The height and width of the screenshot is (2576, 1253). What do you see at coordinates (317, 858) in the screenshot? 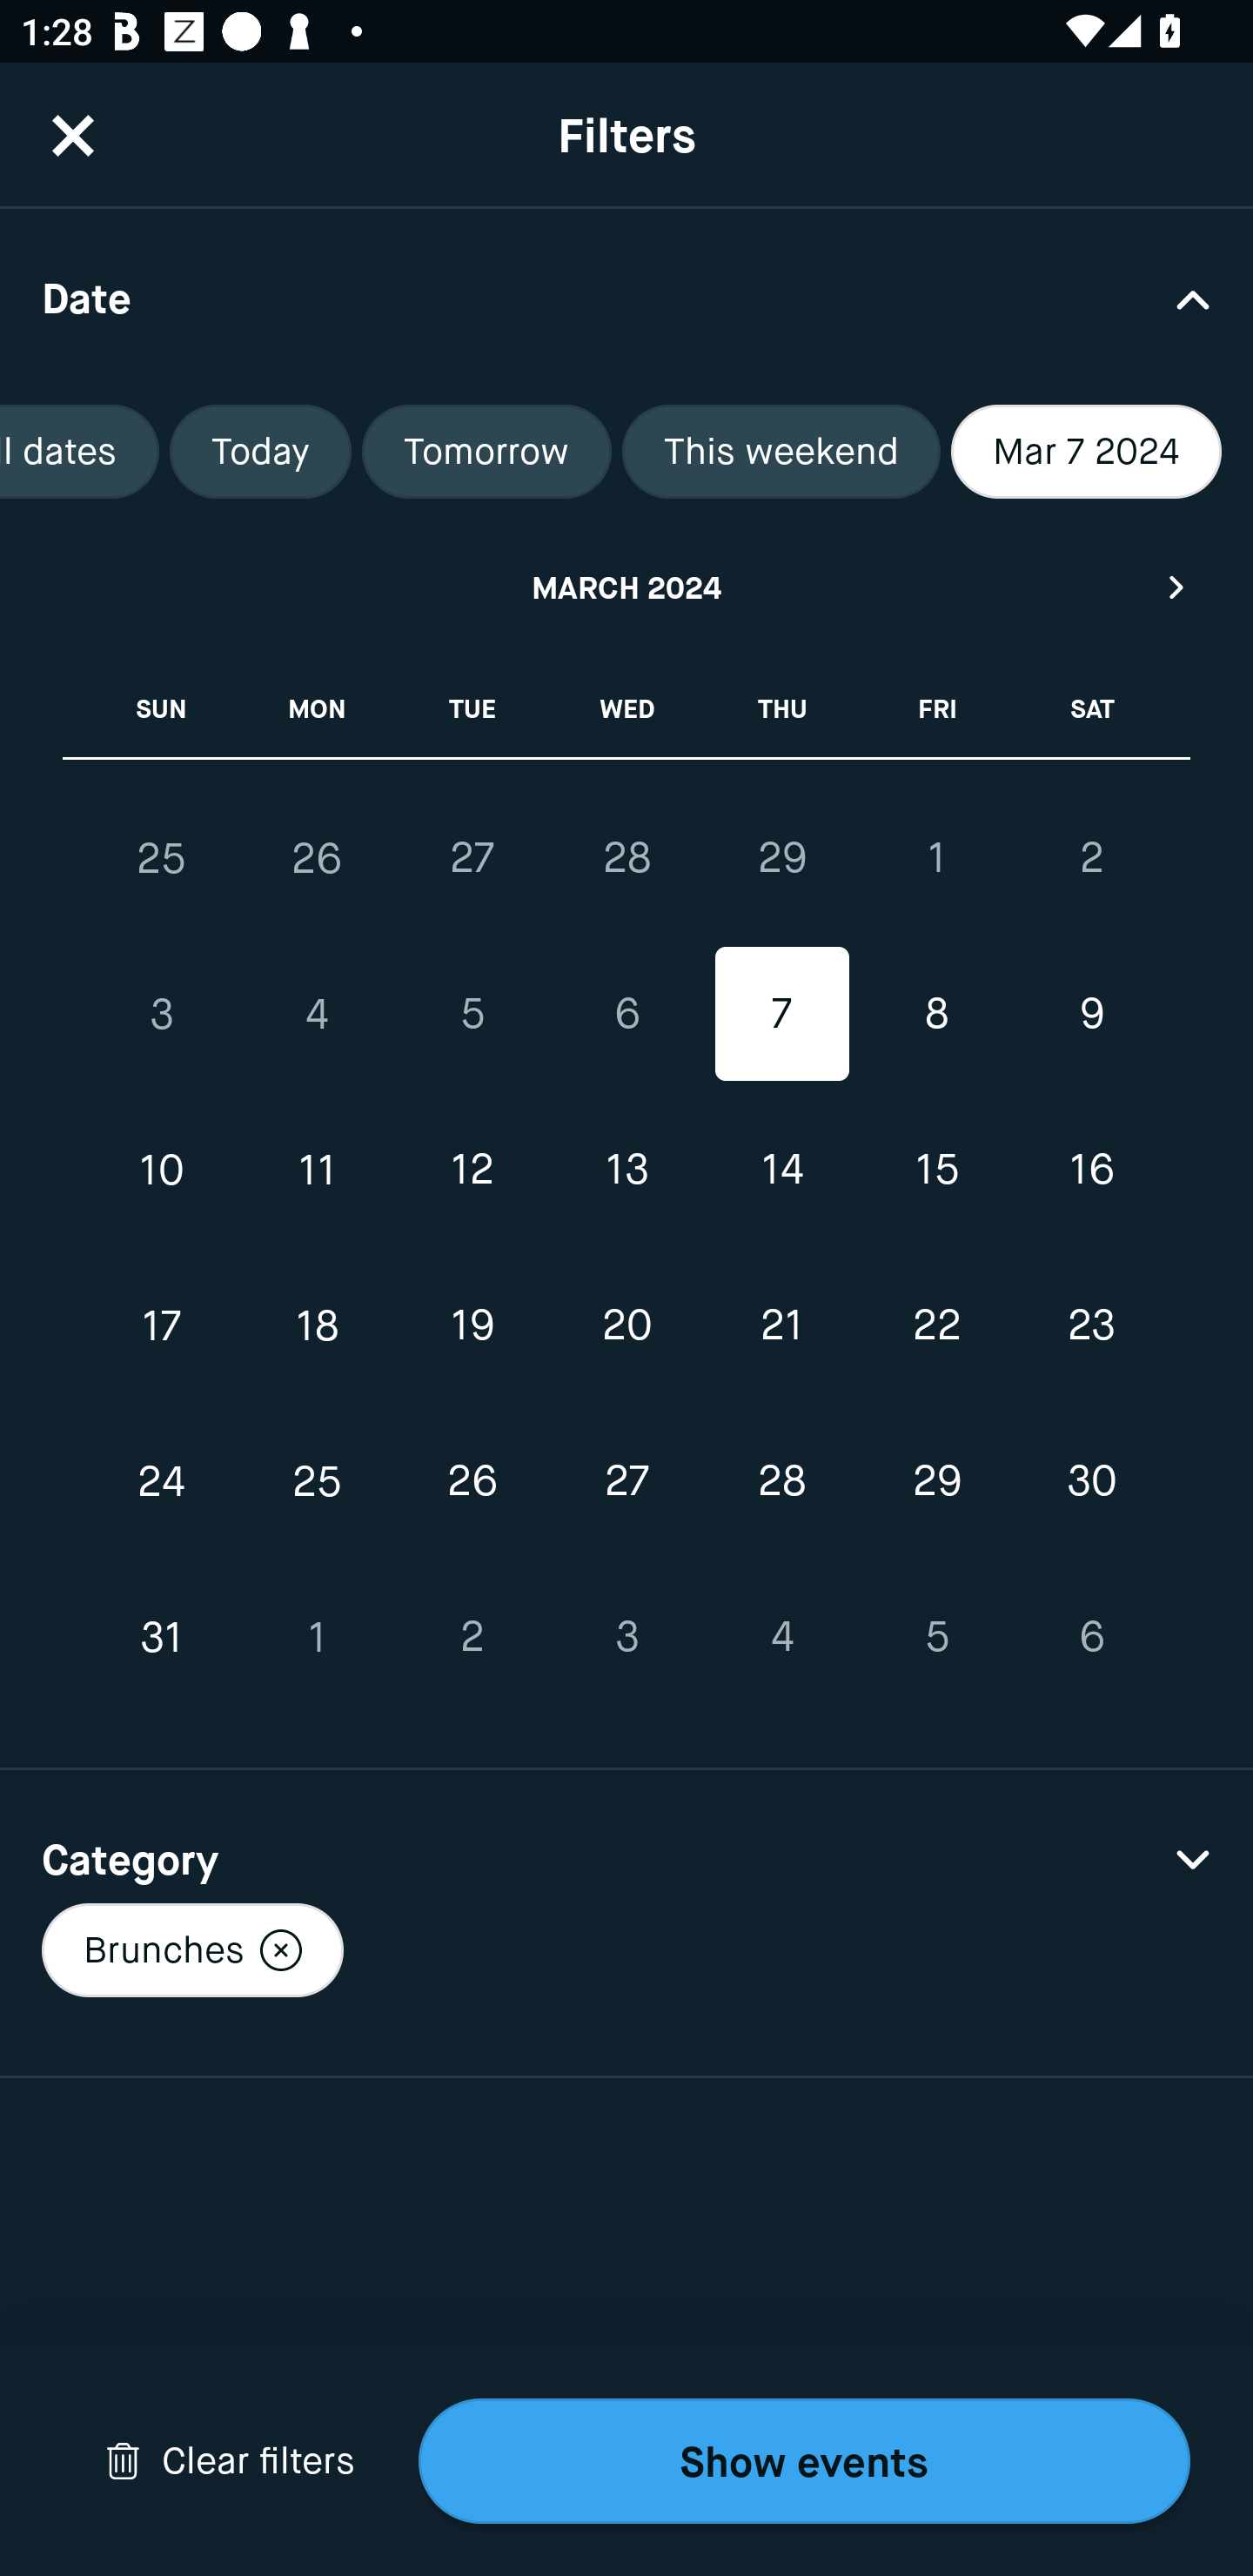
I see `26` at bounding box center [317, 858].